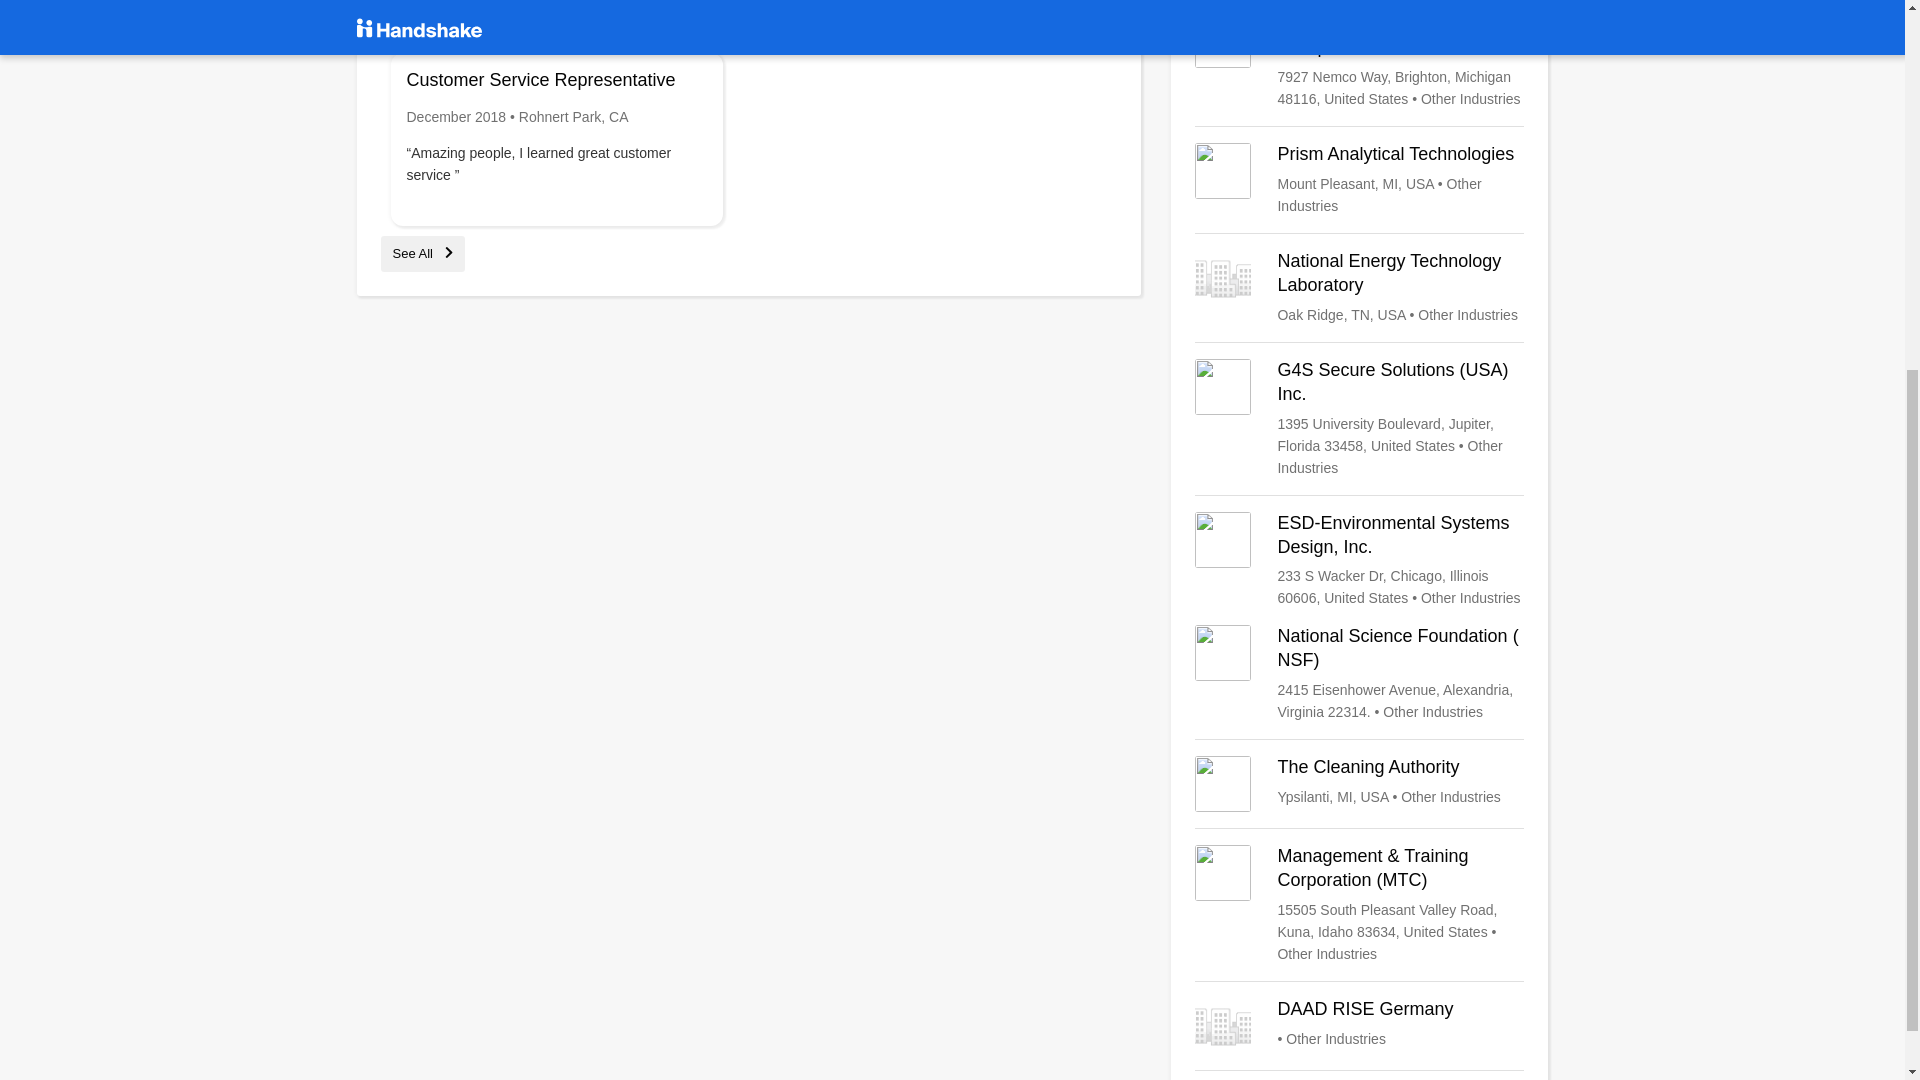 Image resolution: width=1920 pixels, height=1080 pixels. Describe the element at coordinates (1359, 60) in the screenshot. I see `CommonSail Investment Group` at that location.